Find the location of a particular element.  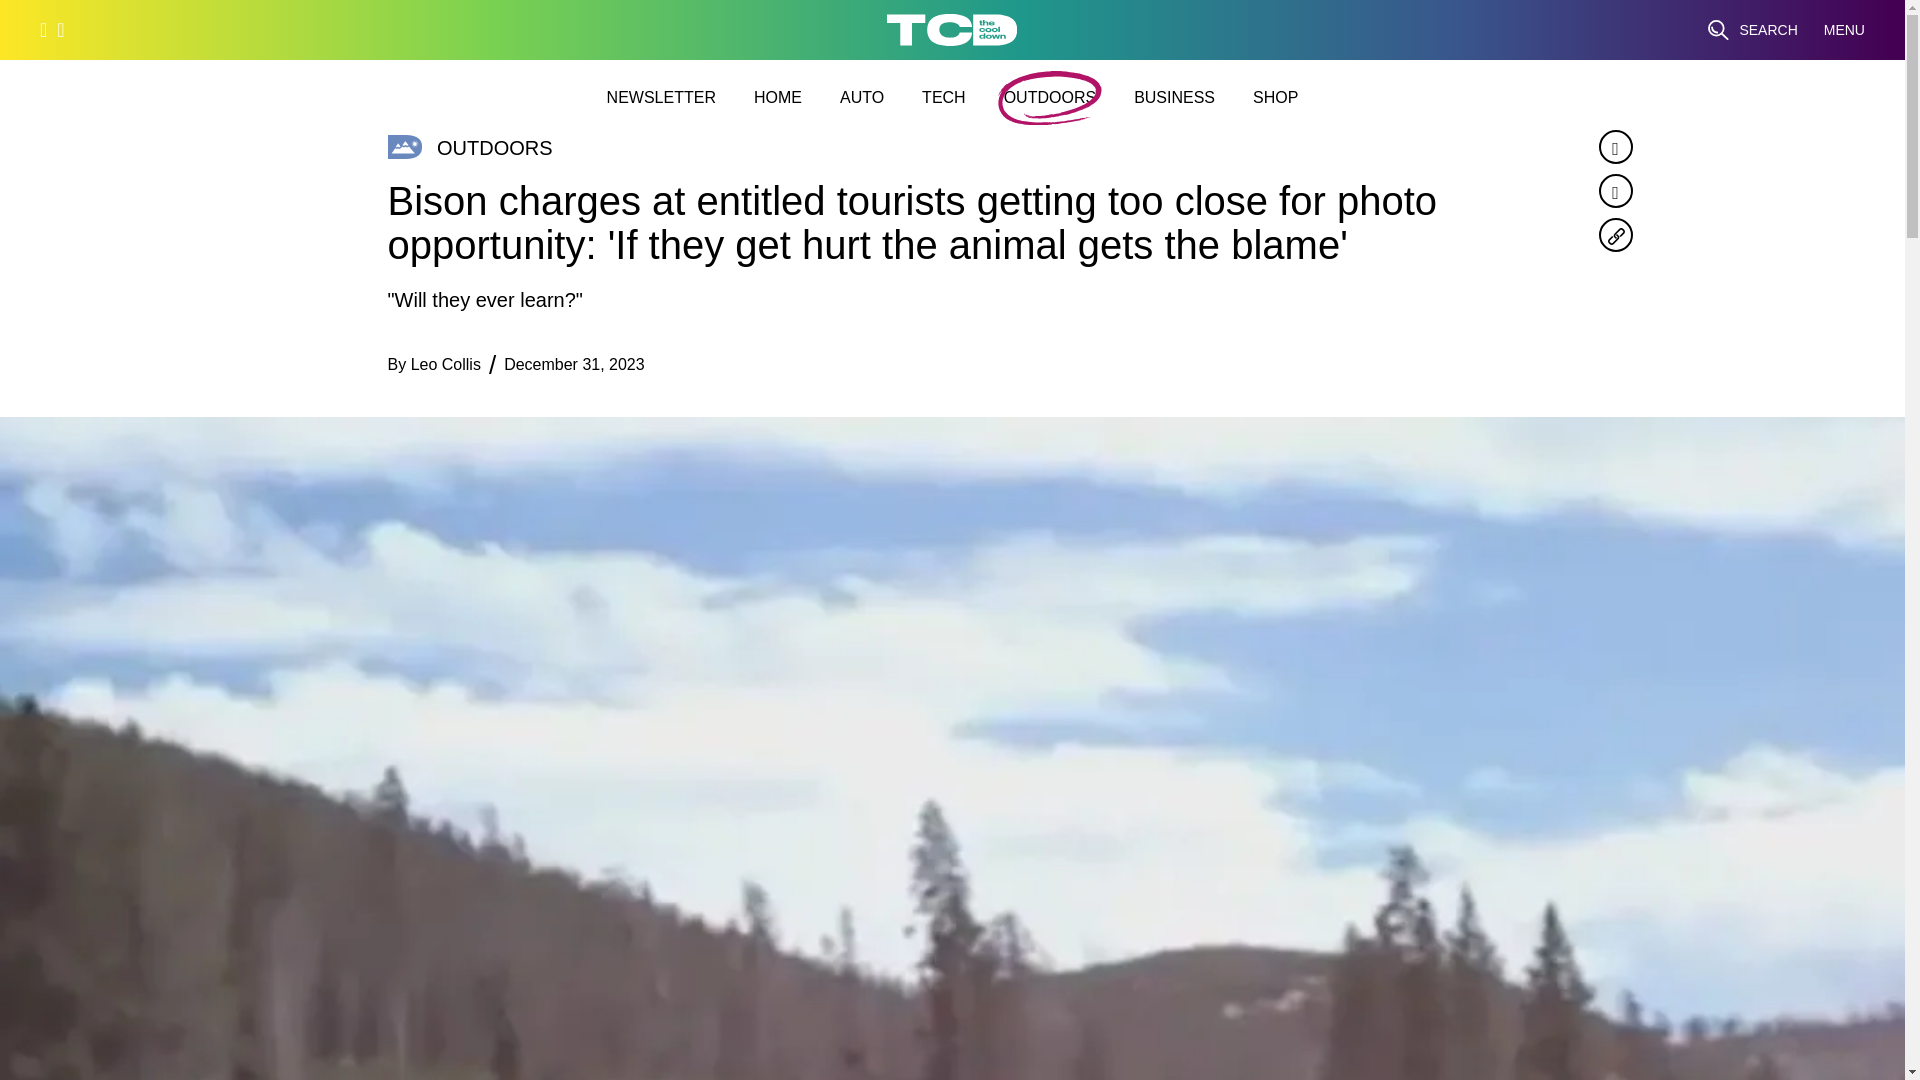

Twitter is located at coordinates (1614, 190).